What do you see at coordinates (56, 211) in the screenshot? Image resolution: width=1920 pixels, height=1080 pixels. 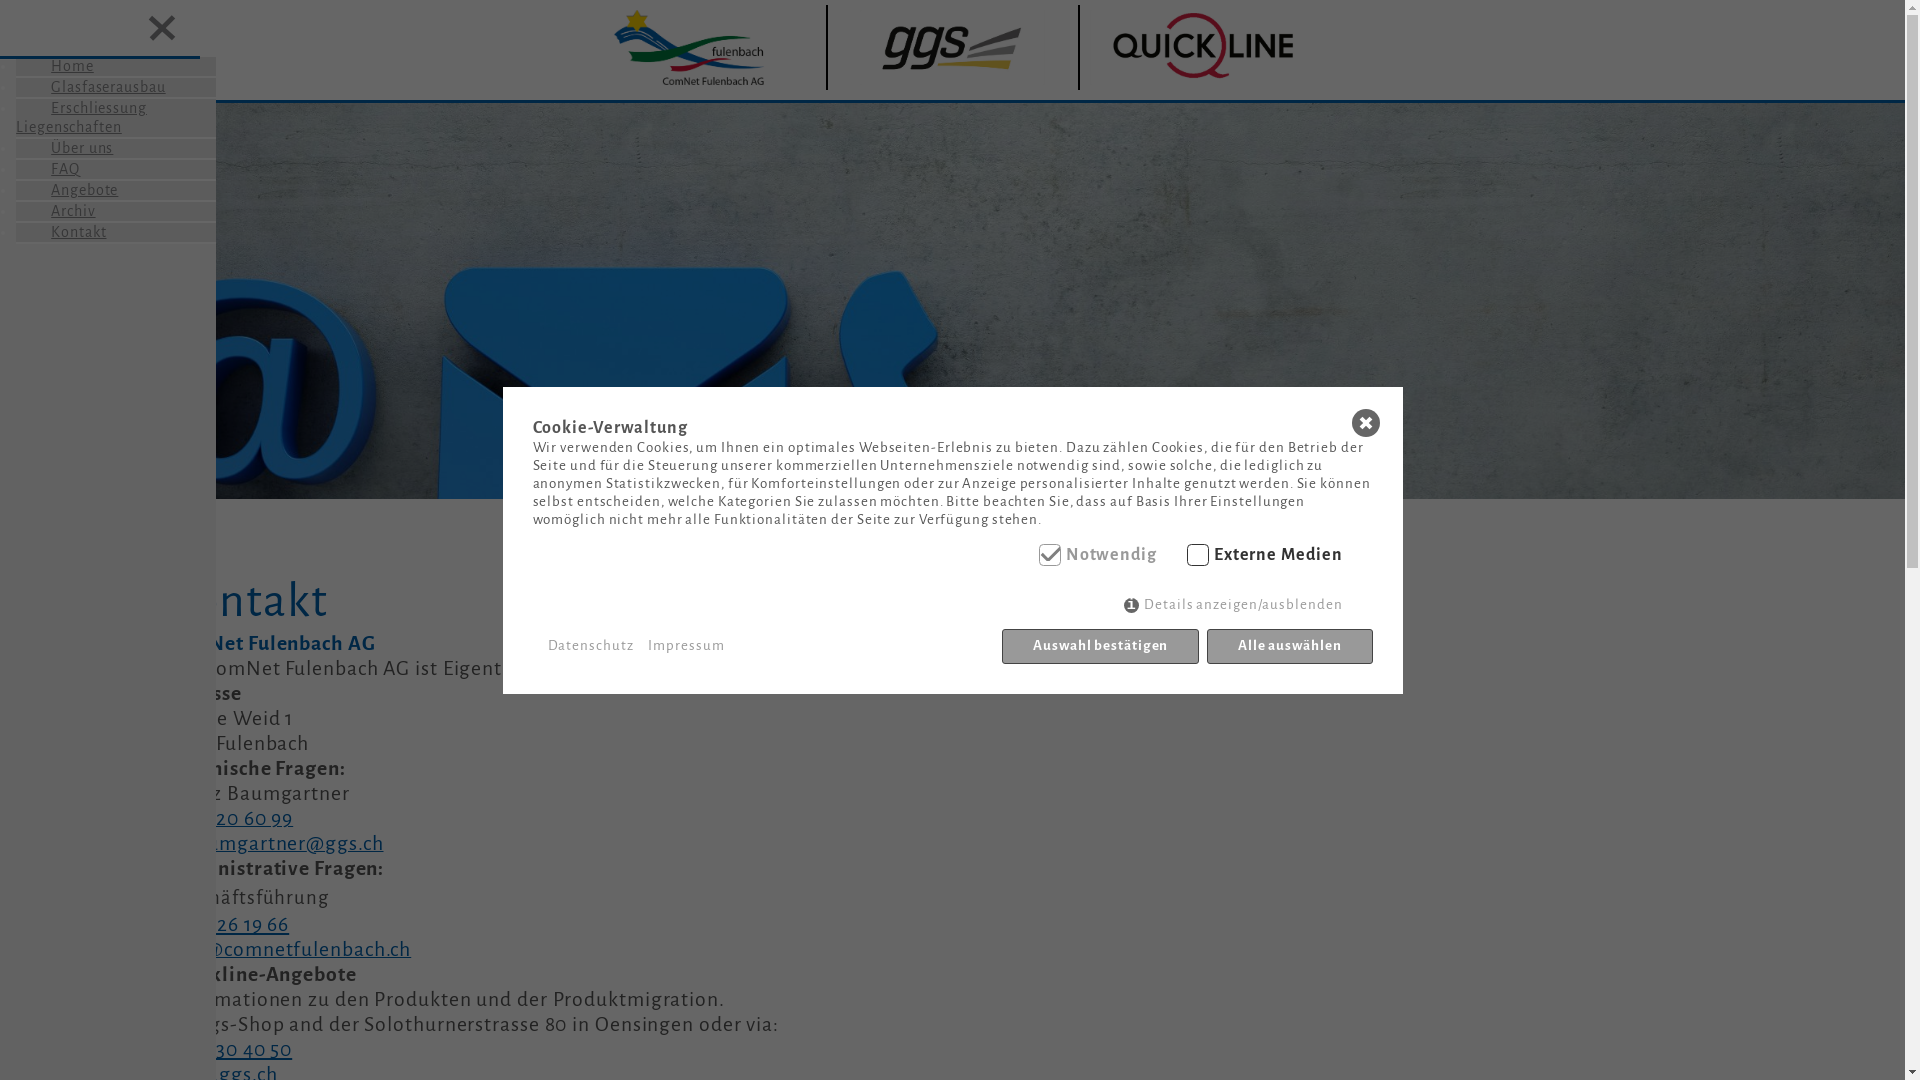 I see `Archiv` at bounding box center [56, 211].